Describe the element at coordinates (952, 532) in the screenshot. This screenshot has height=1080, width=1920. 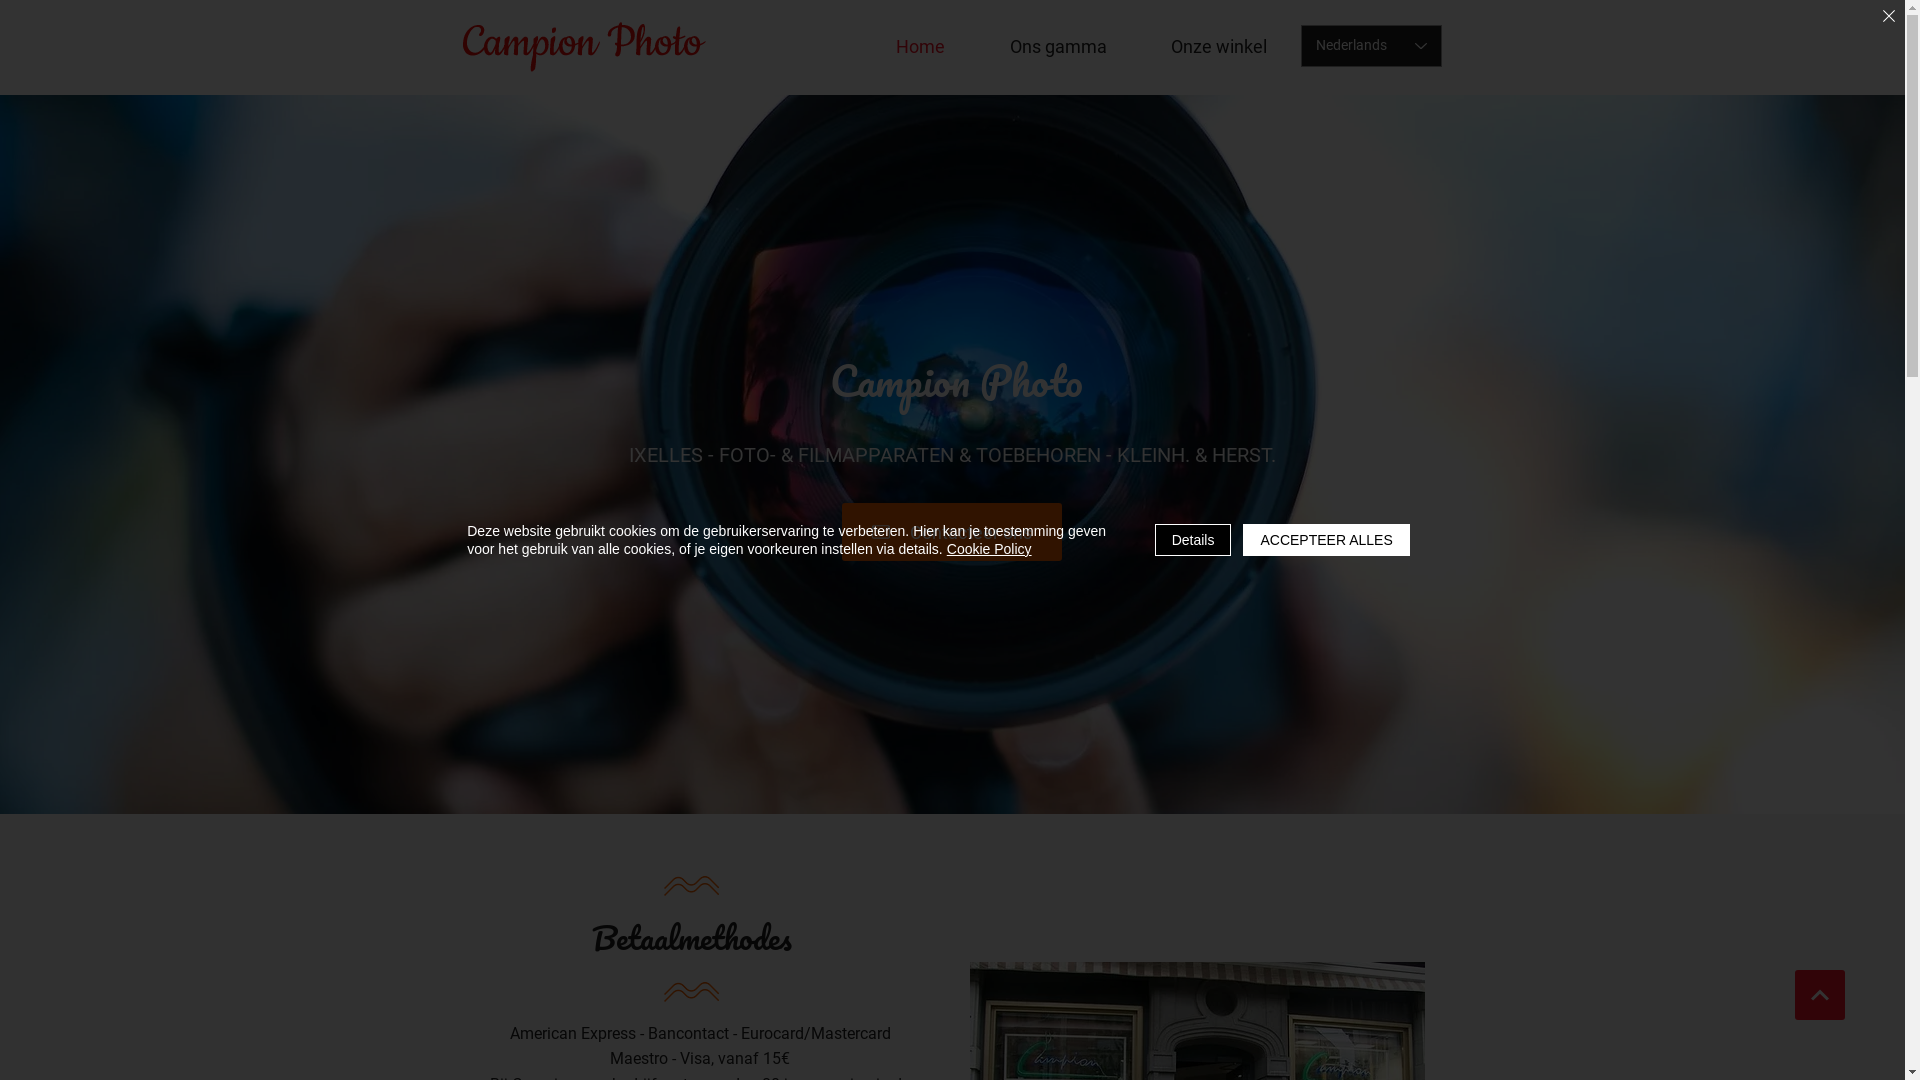
I see `Contacteer ons` at that location.